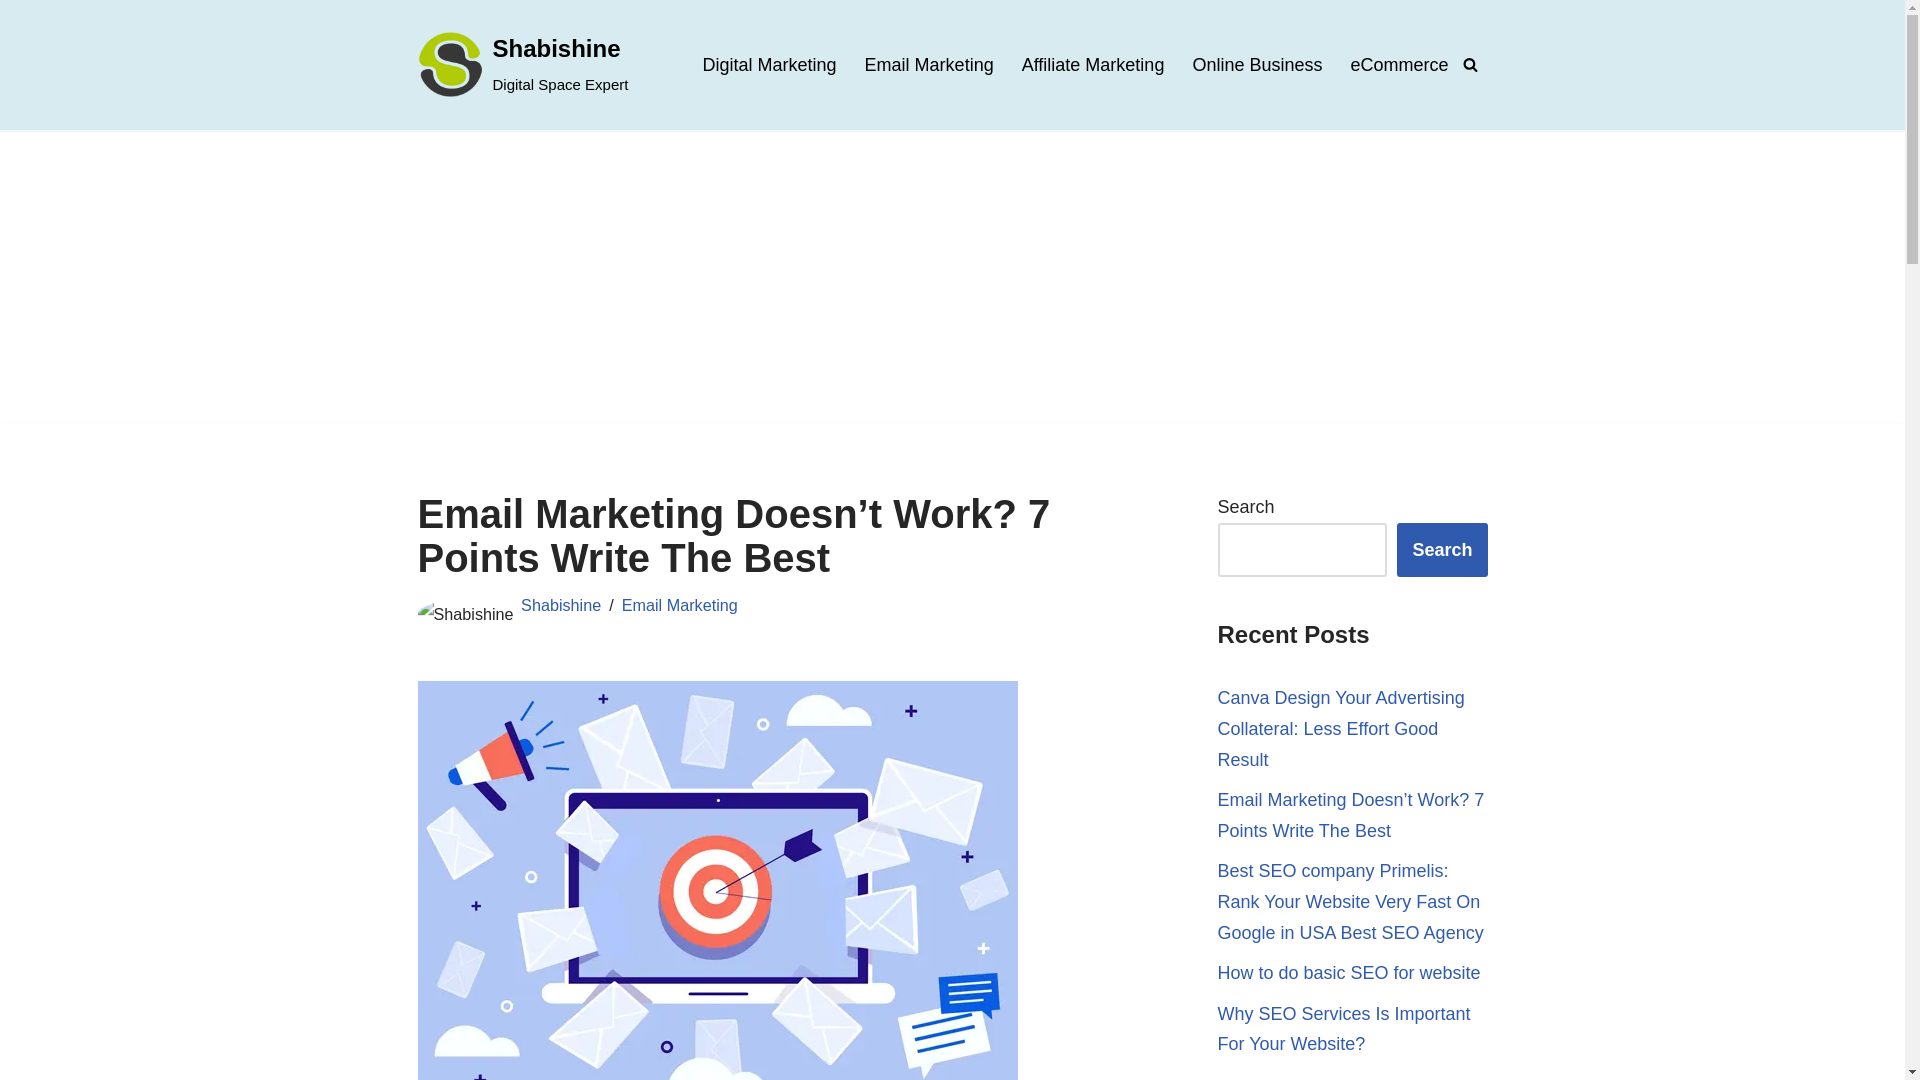  Describe the element at coordinates (1442, 550) in the screenshot. I see `Search` at that location.